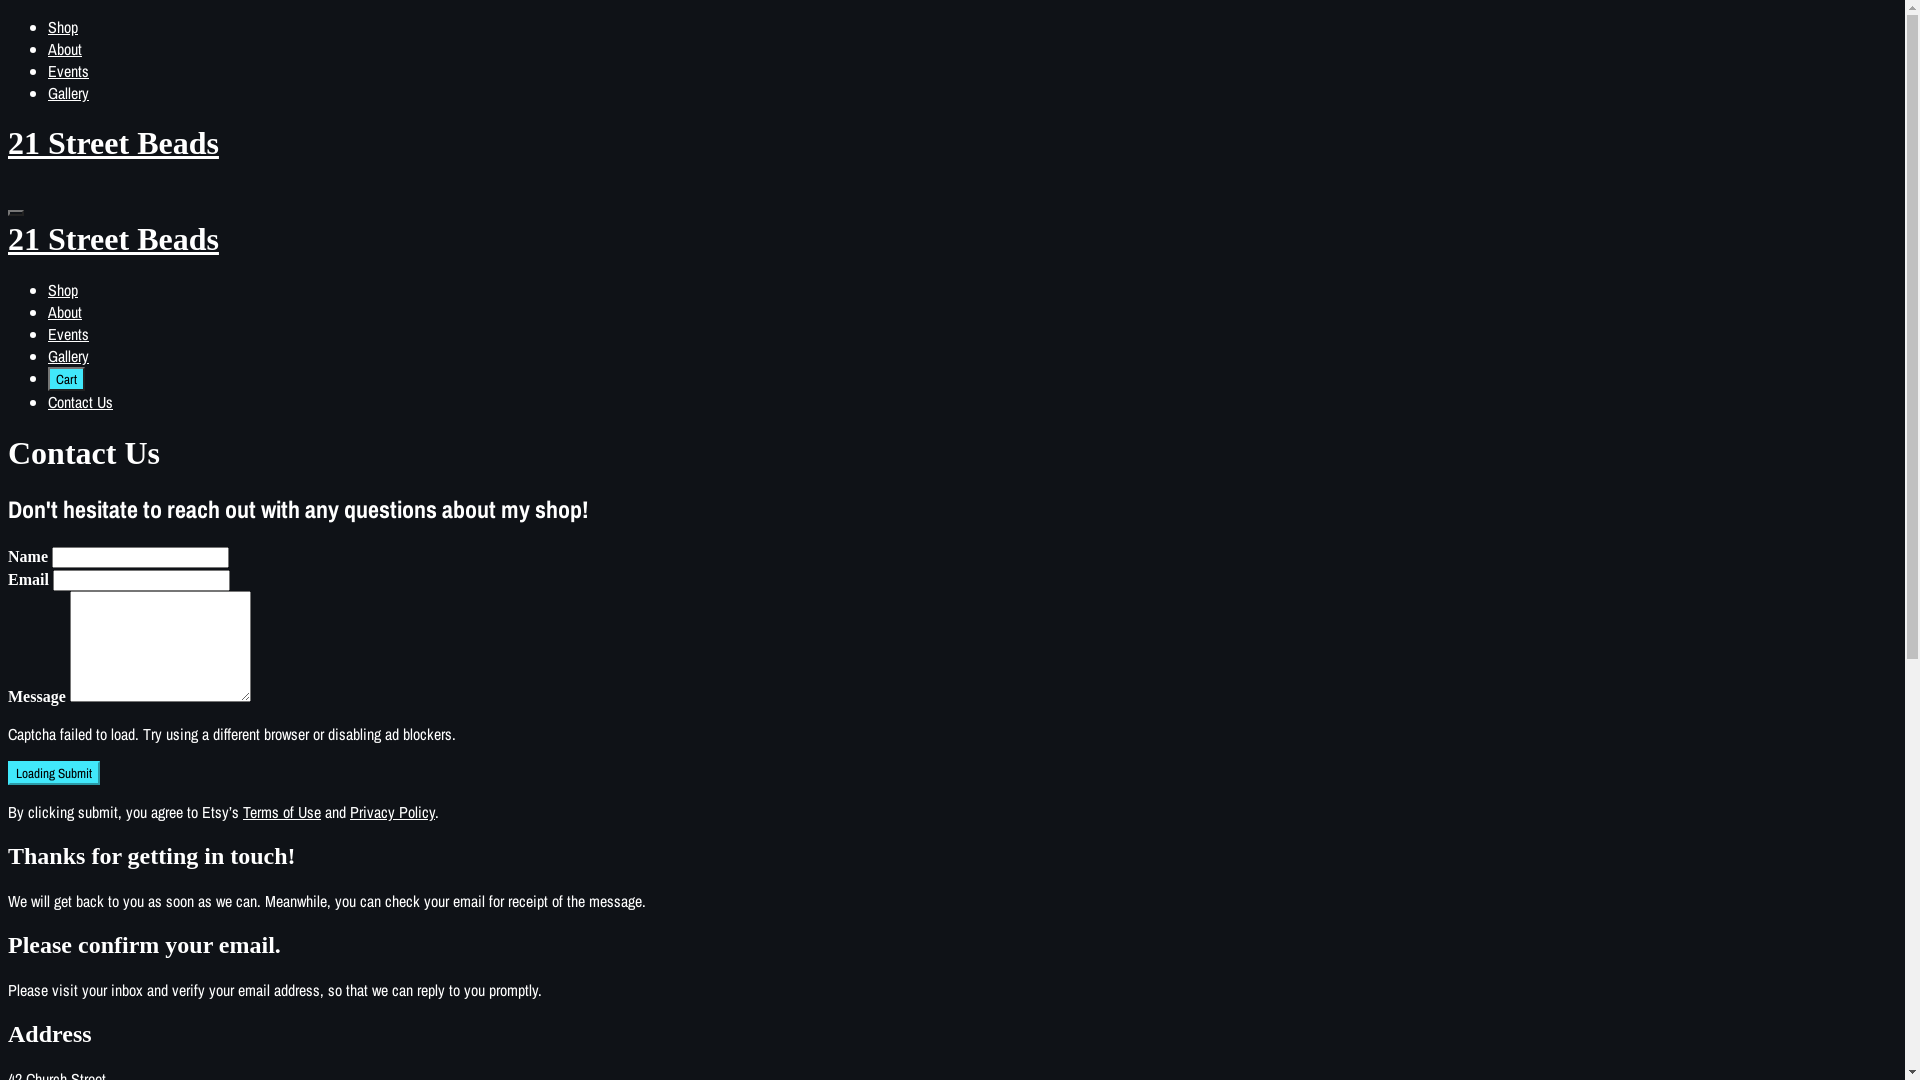  I want to click on Shop, so click(63, 27).